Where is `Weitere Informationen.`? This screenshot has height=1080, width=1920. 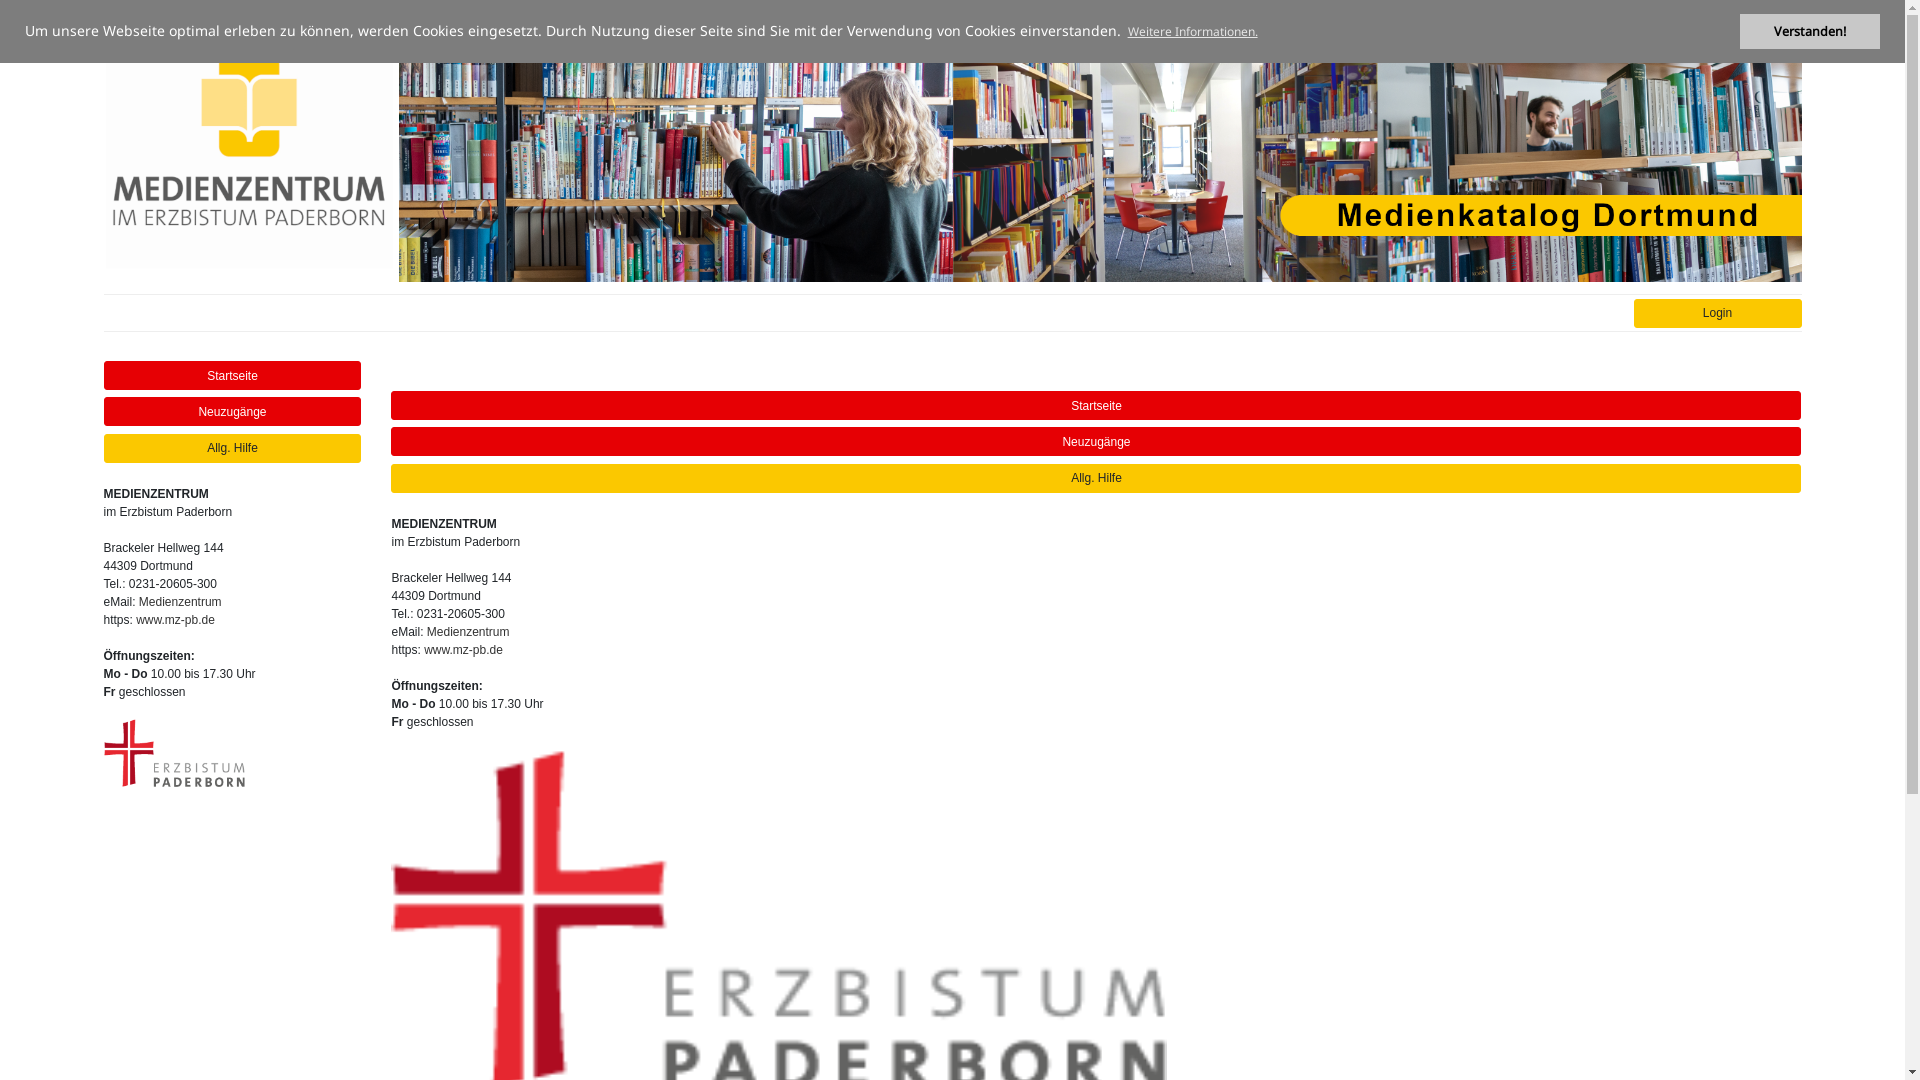
Weitere Informationen. is located at coordinates (1192, 32).